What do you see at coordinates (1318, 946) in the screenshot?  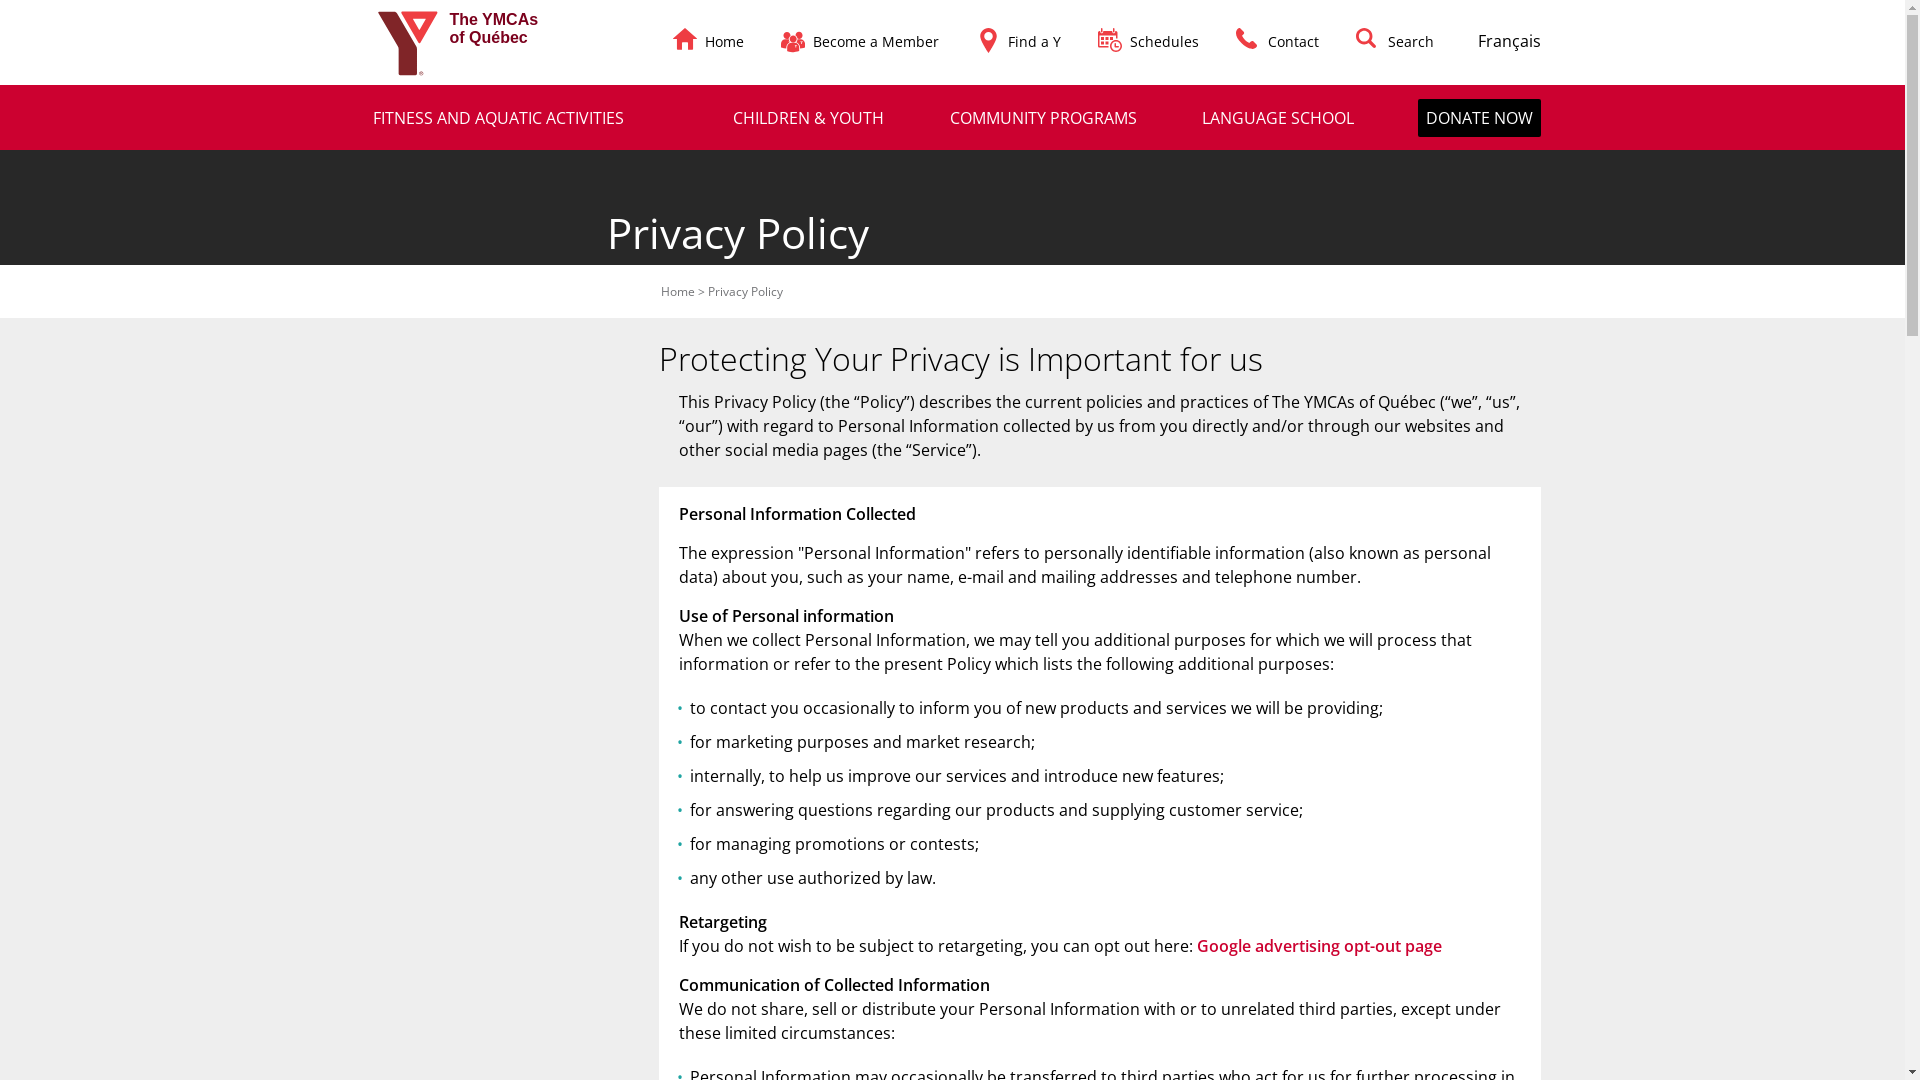 I see `Google advertising opt-out page` at bounding box center [1318, 946].